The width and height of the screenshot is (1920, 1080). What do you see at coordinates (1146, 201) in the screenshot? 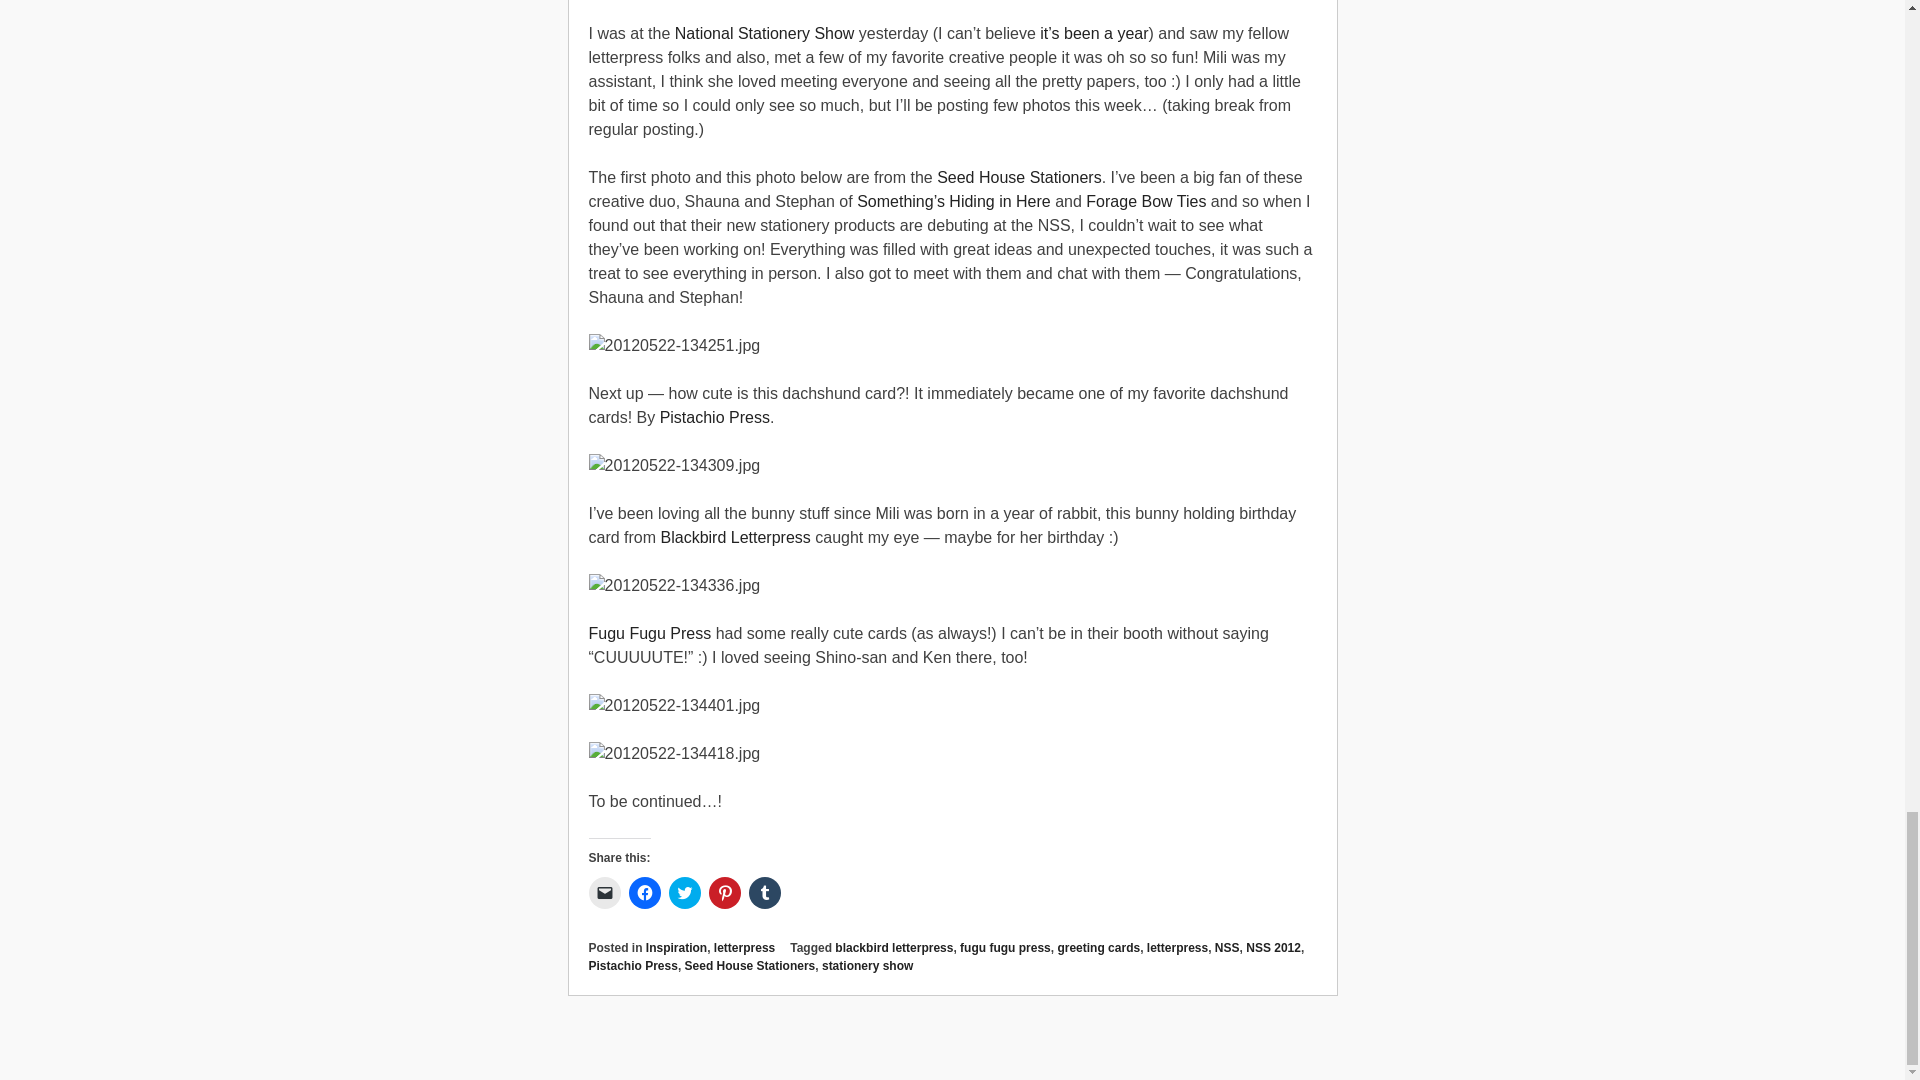
I see `Forage Bow Ties` at bounding box center [1146, 201].